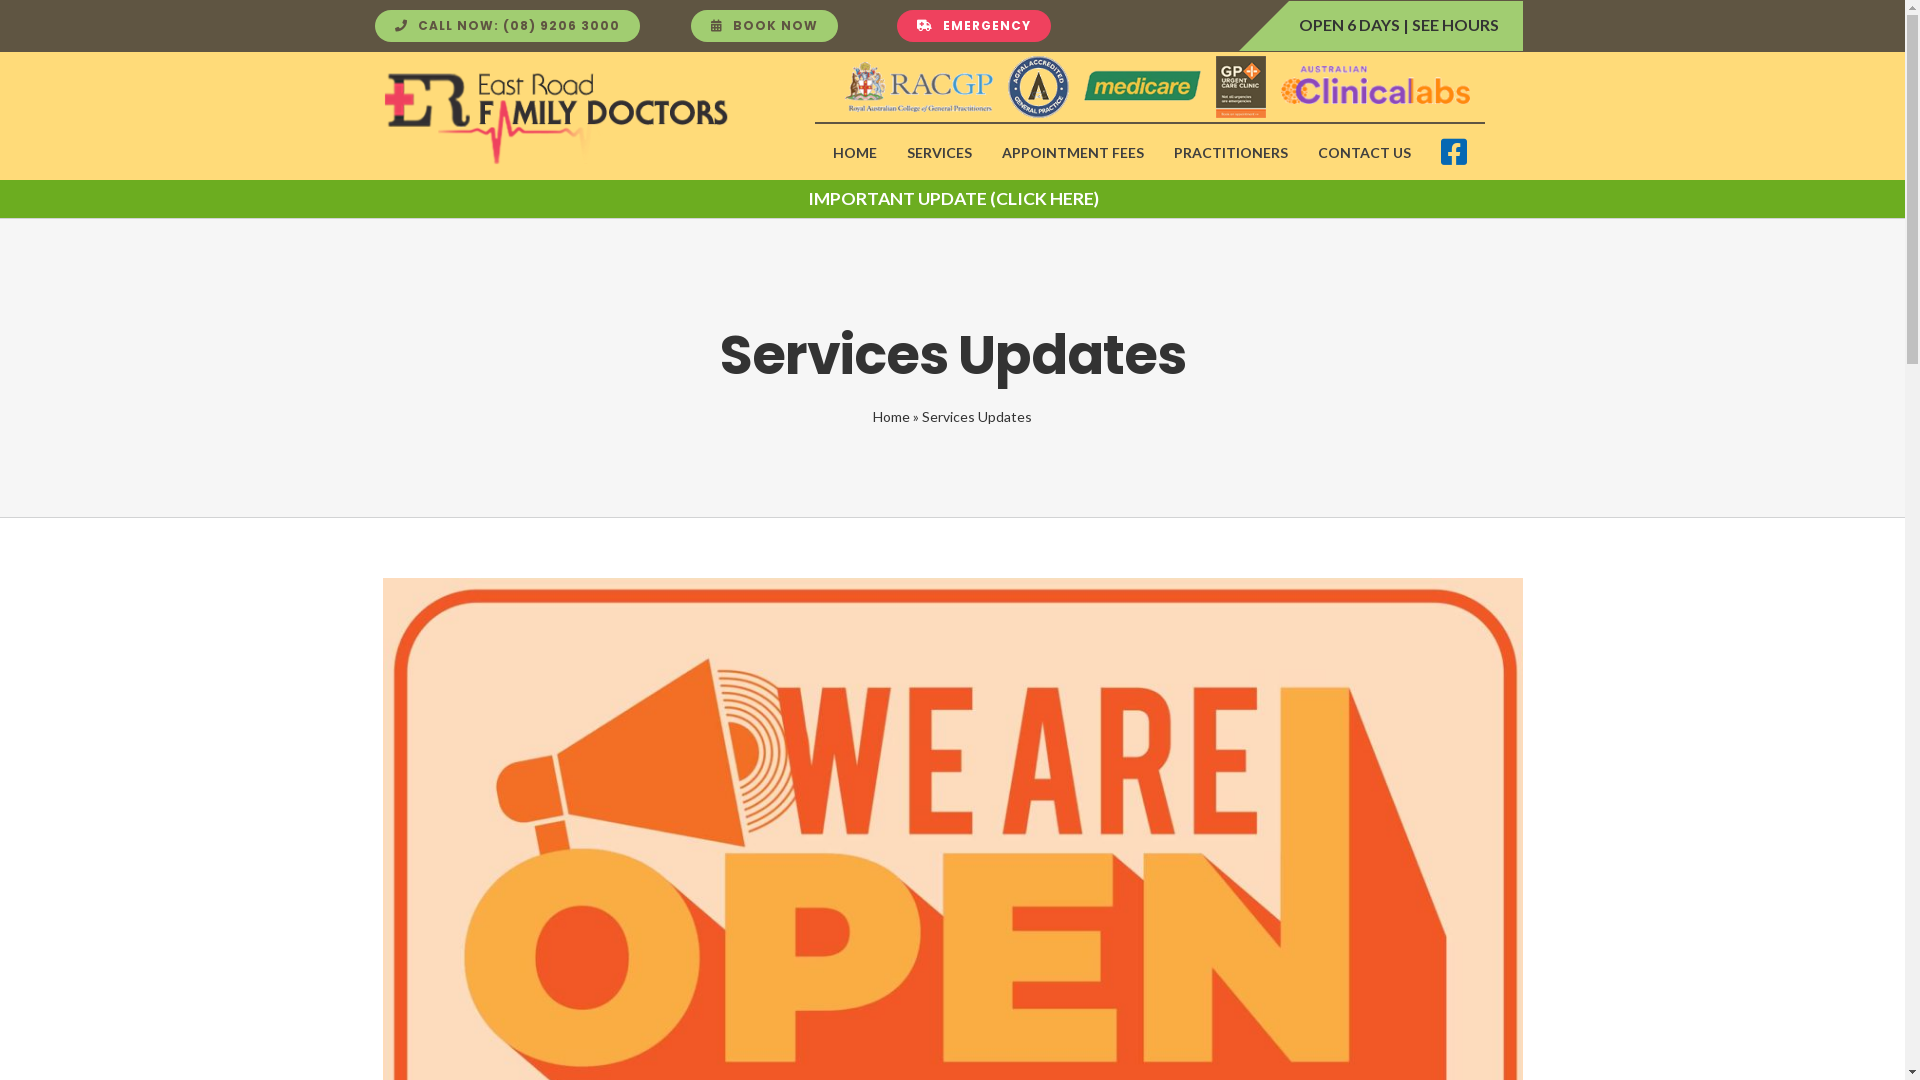  What do you see at coordinates (1376, 86) in the screenshot?
I see `Clinicallabs` at bounding box center [1376, 86].